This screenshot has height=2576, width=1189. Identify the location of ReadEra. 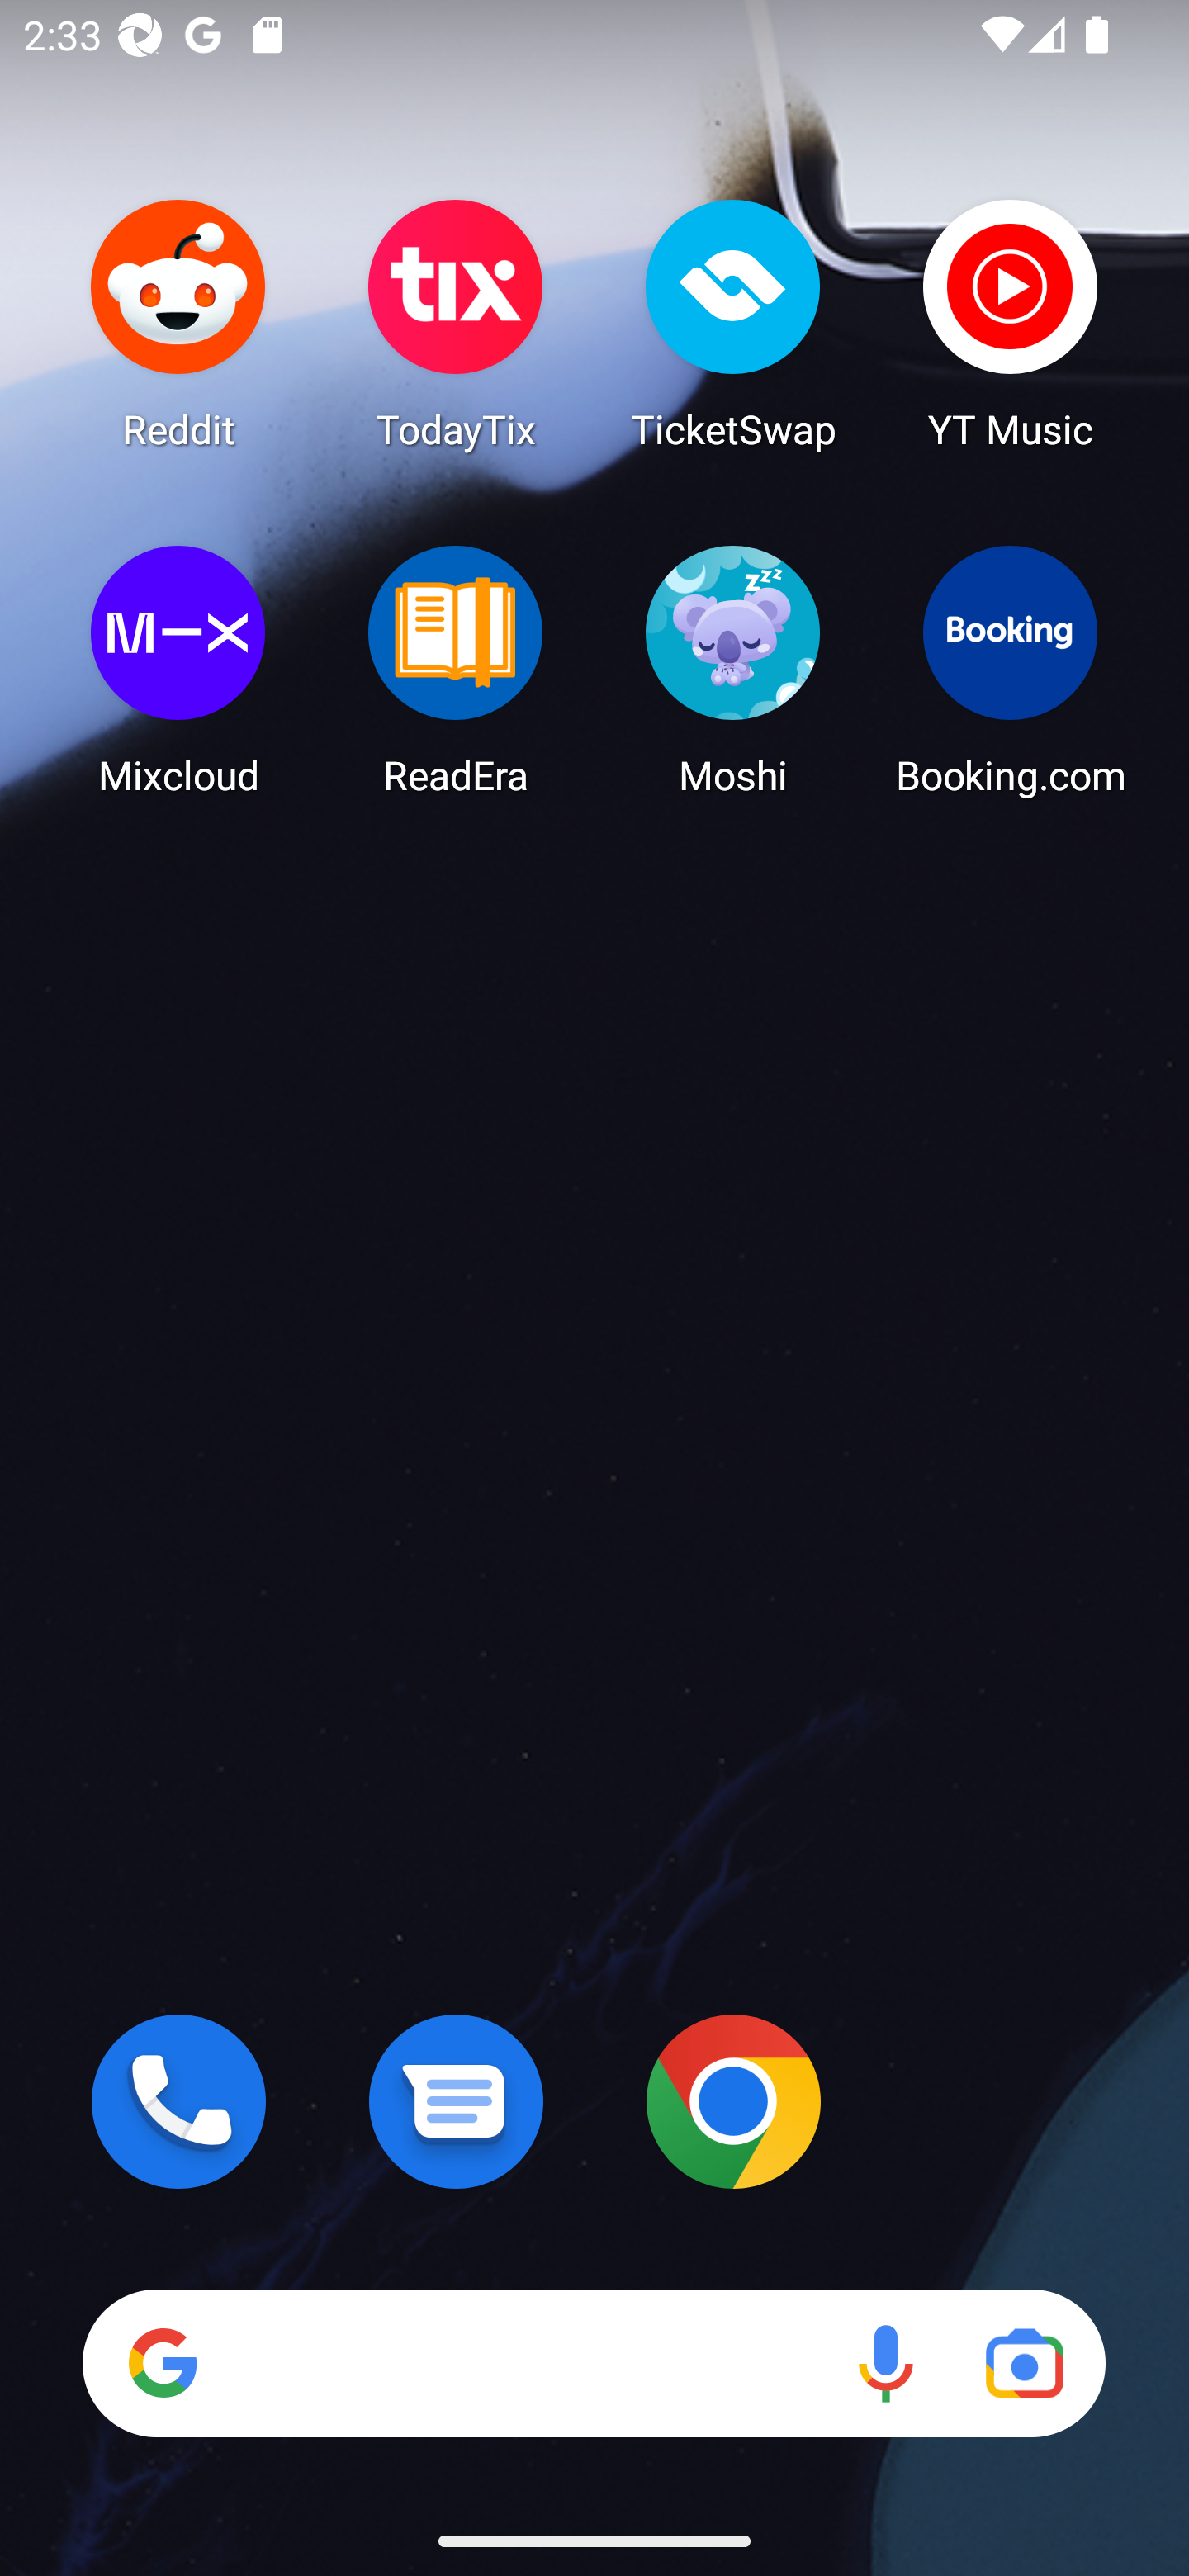
(456, 670).